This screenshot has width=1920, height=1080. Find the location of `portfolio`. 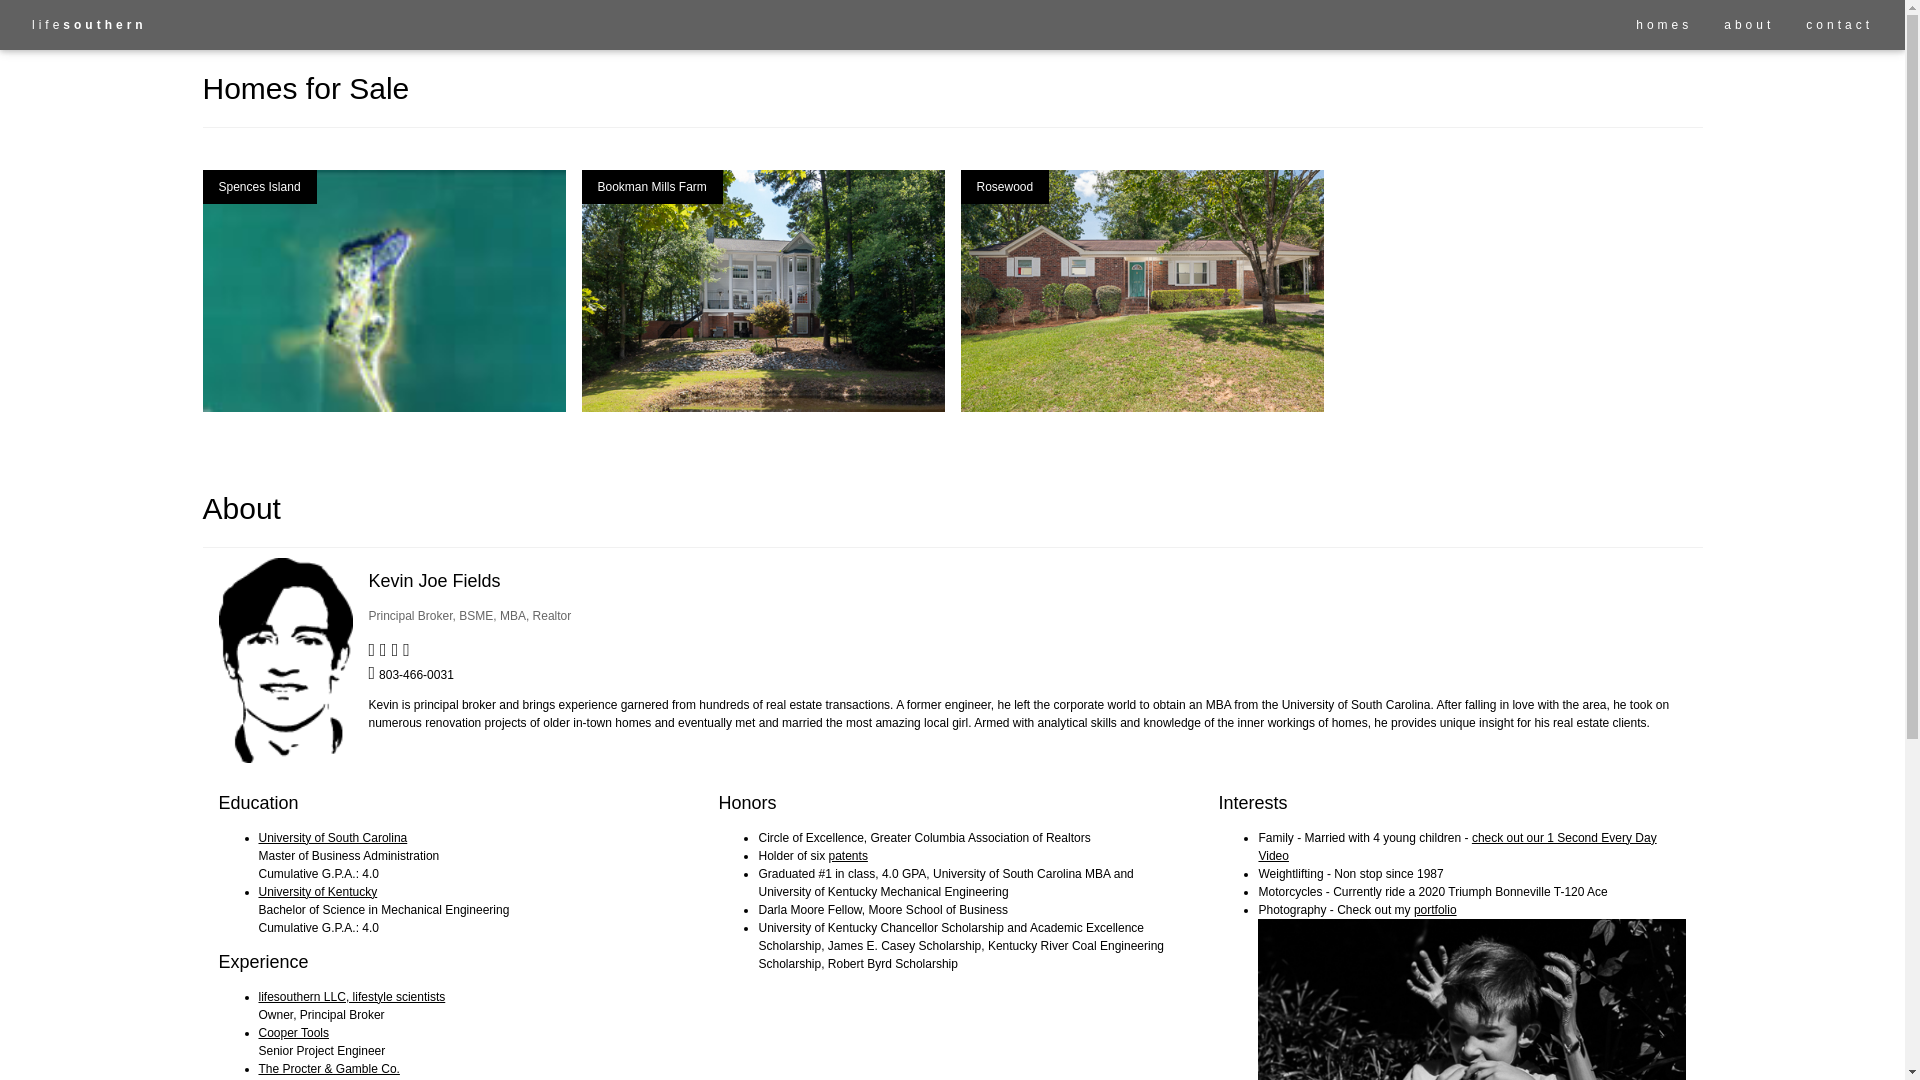

portfolio is located at coordinates (1435, 909).